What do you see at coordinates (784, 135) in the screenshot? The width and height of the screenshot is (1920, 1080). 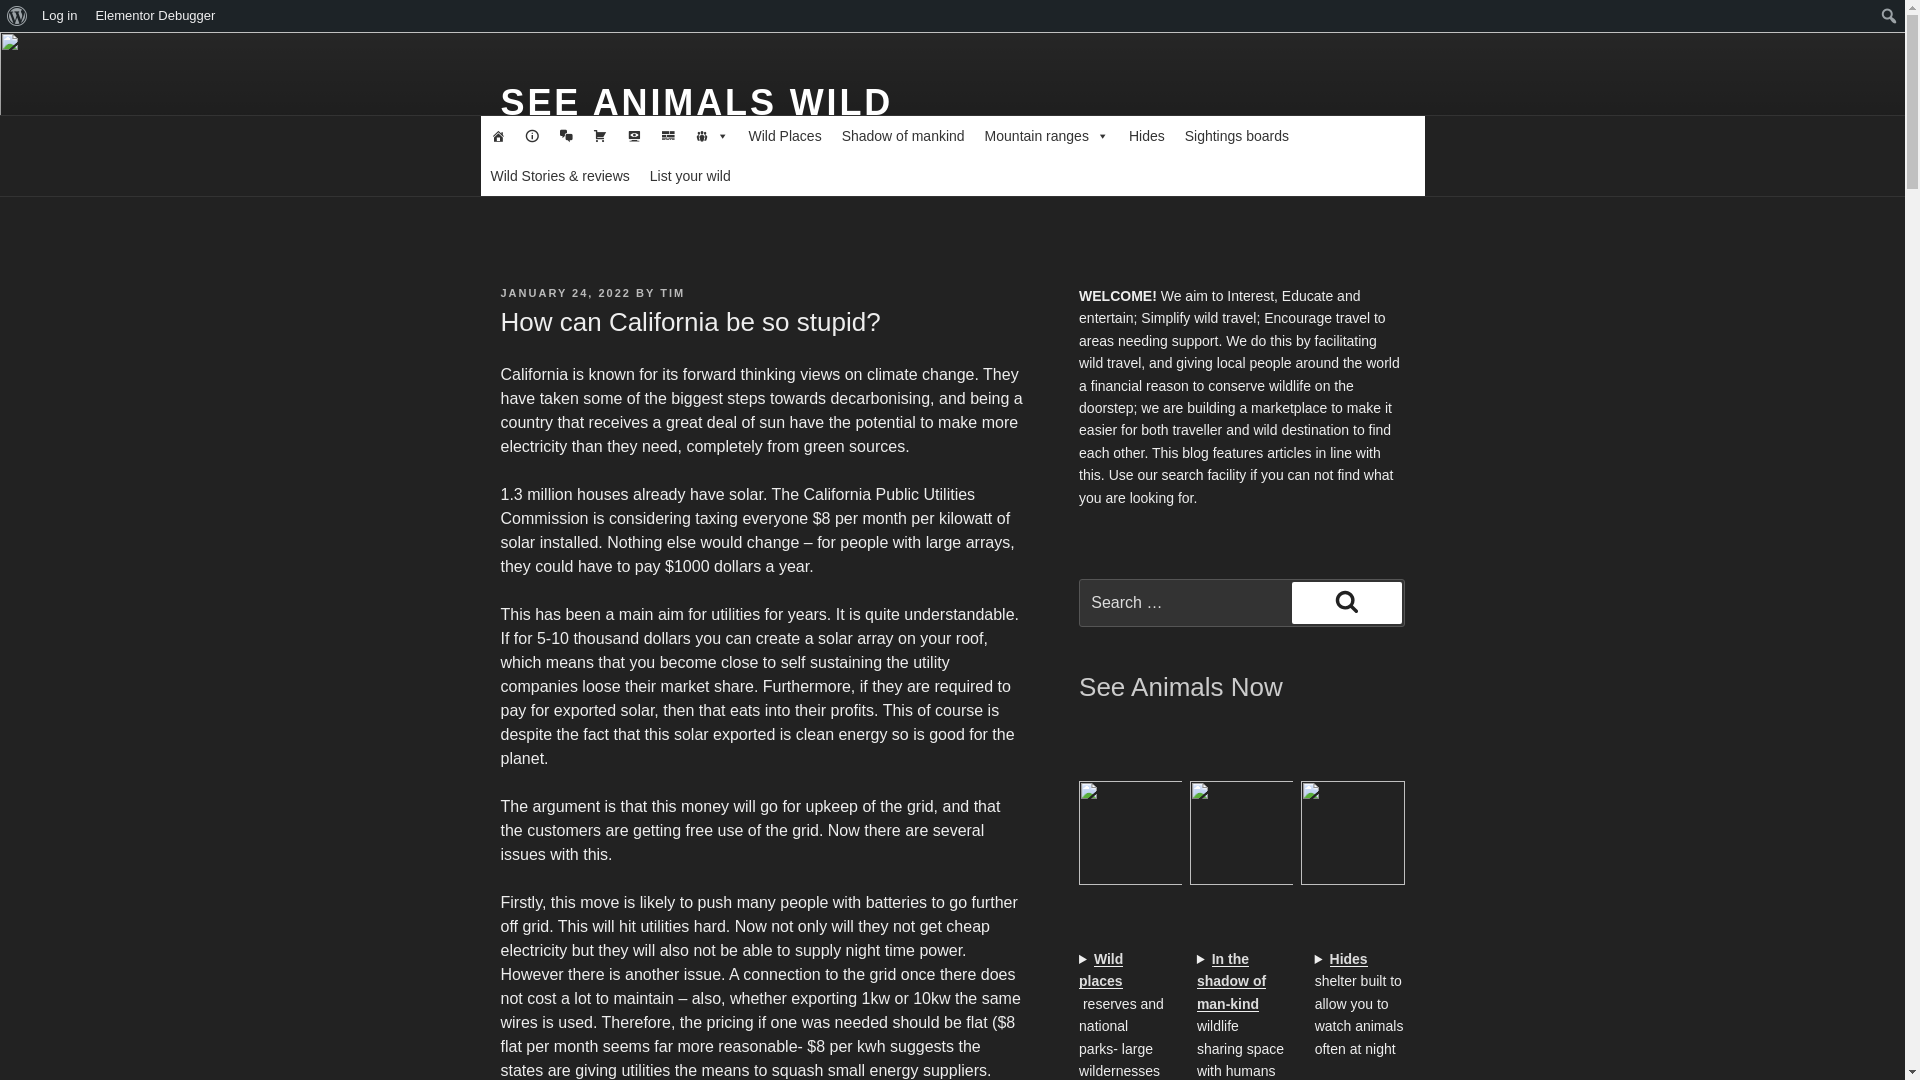 I see `Wild Places` at bounding box center [784, 135].